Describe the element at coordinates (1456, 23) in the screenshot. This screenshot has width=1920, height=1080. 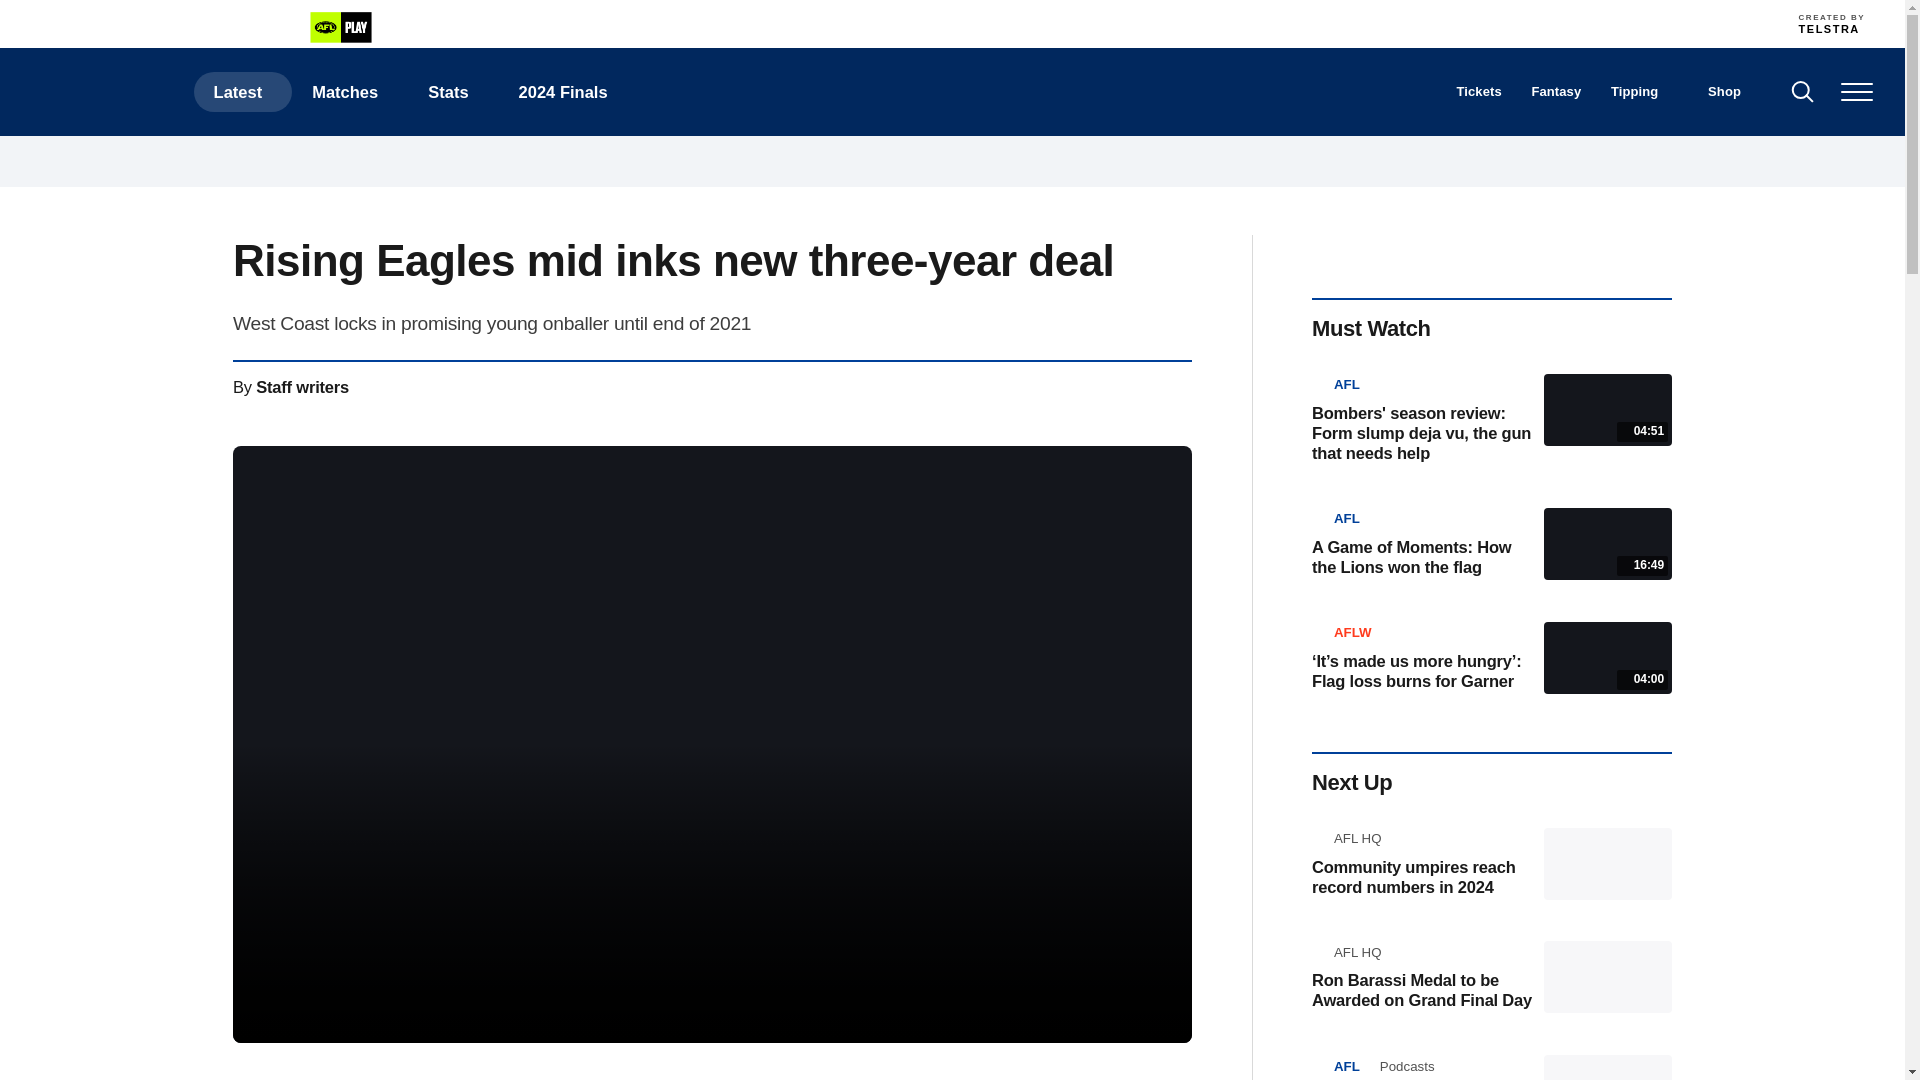
I see `Western Bulldogs` at that location.